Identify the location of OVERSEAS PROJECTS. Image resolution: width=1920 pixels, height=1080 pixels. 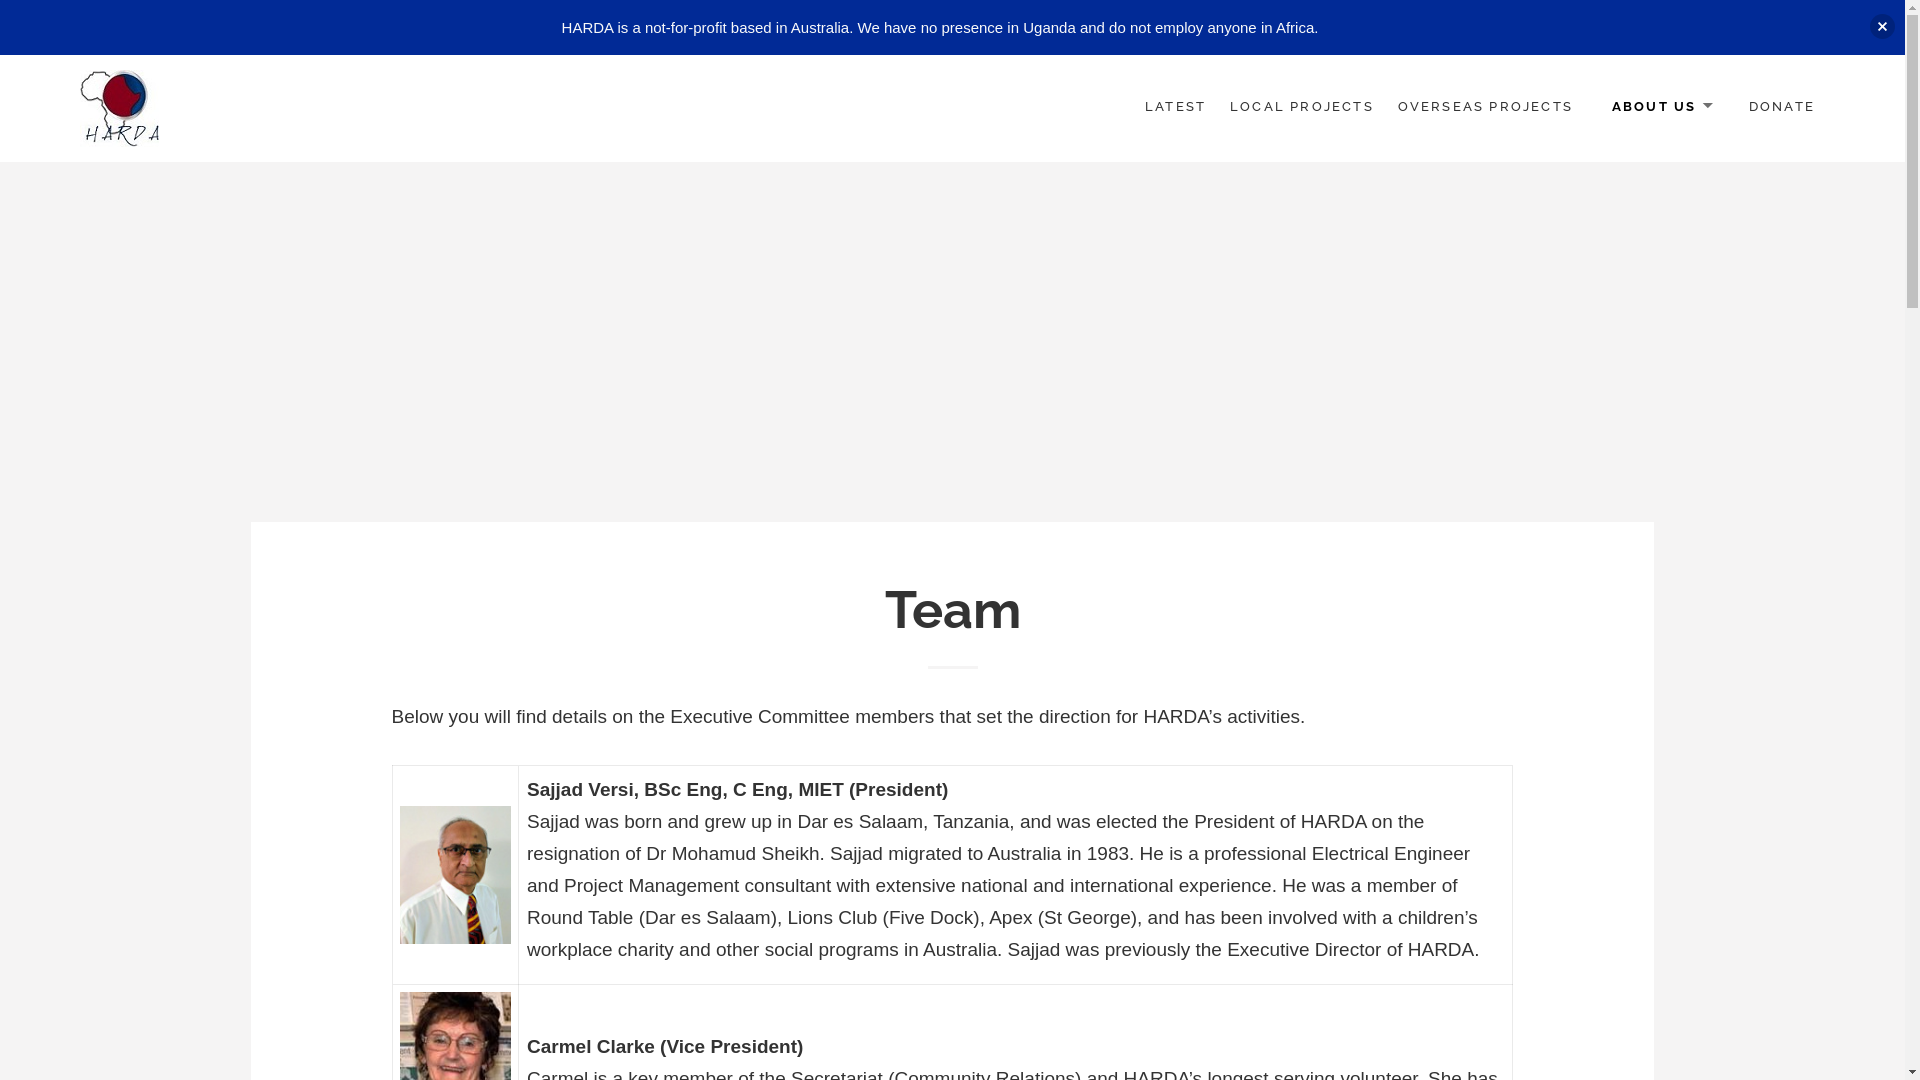
(1486, 108).